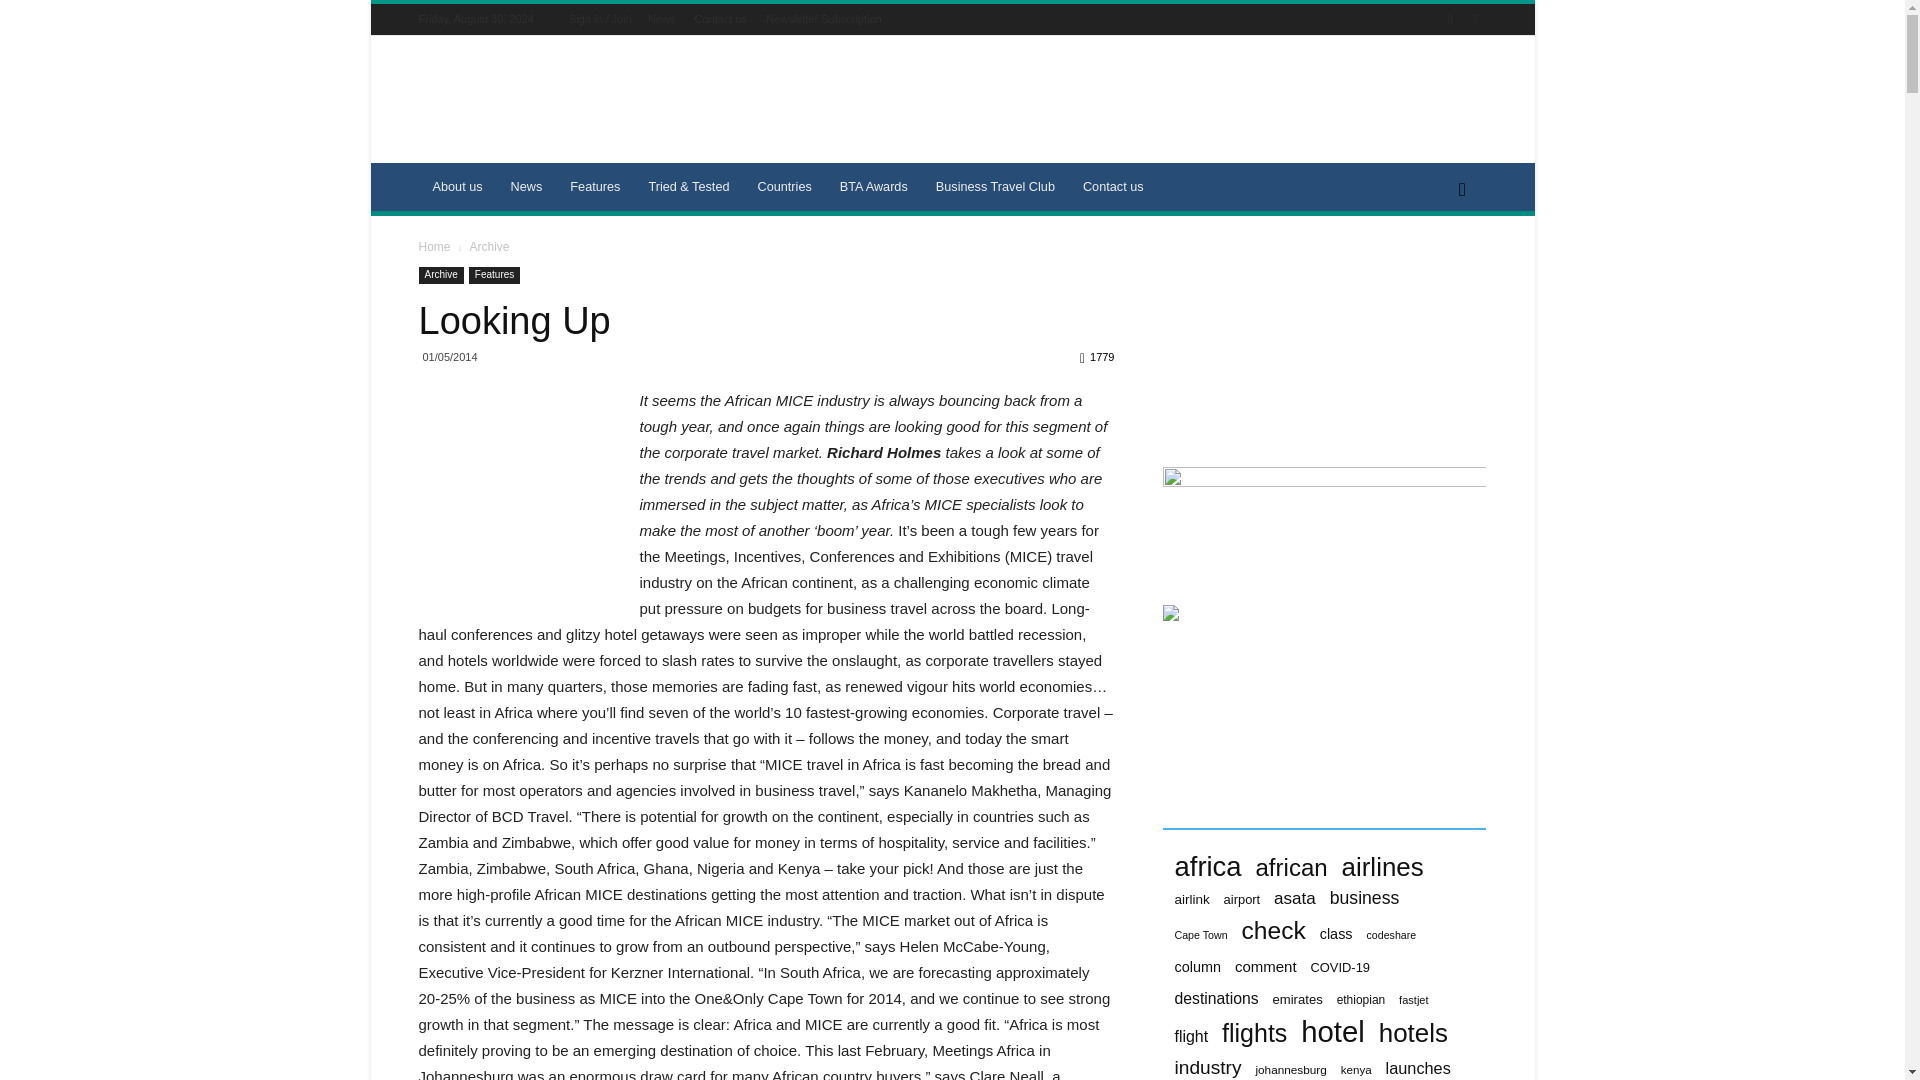 The width and height of the screenshot is (1920, 1080). Describe the element at coordinates (488, 246) in the screenshot. I see `View all posts in Archive` at that location.